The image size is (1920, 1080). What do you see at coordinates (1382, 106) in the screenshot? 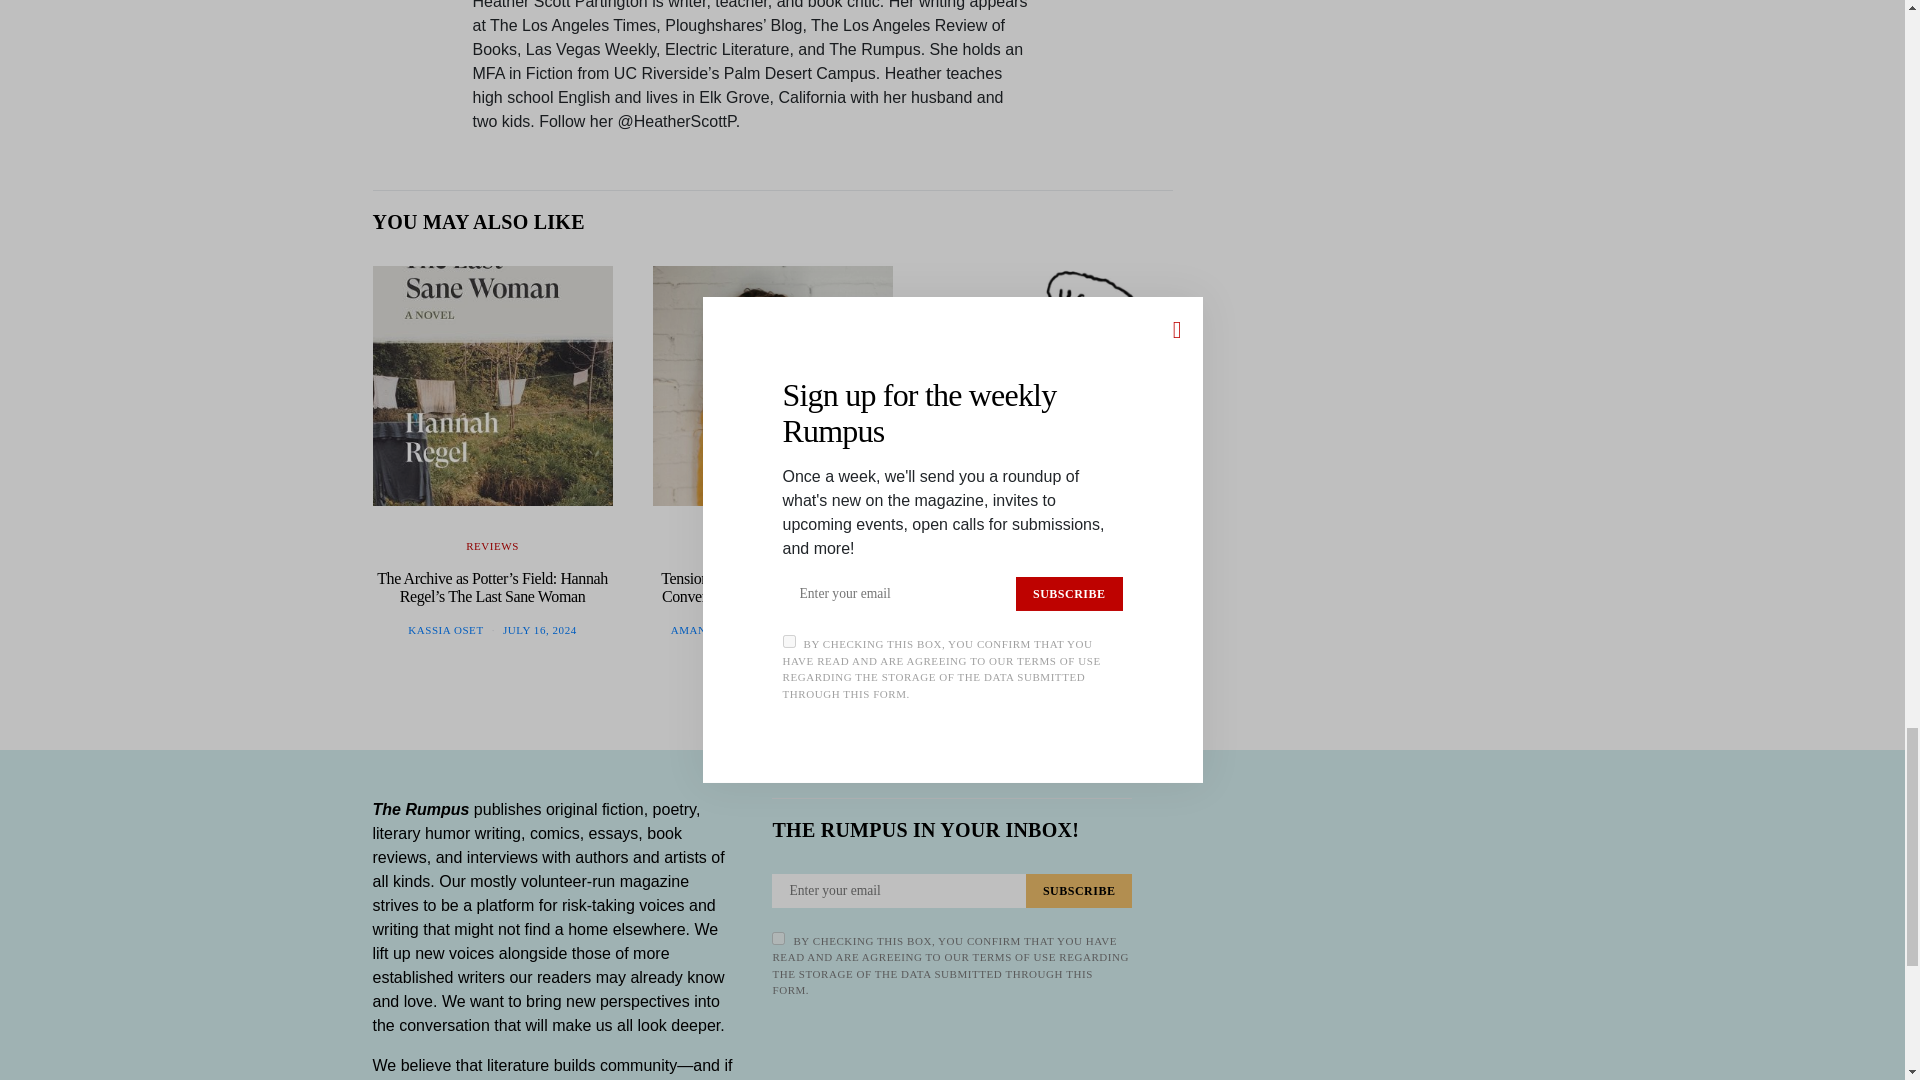
I see `3rd party ad content` at bounding box center [1382, 106].